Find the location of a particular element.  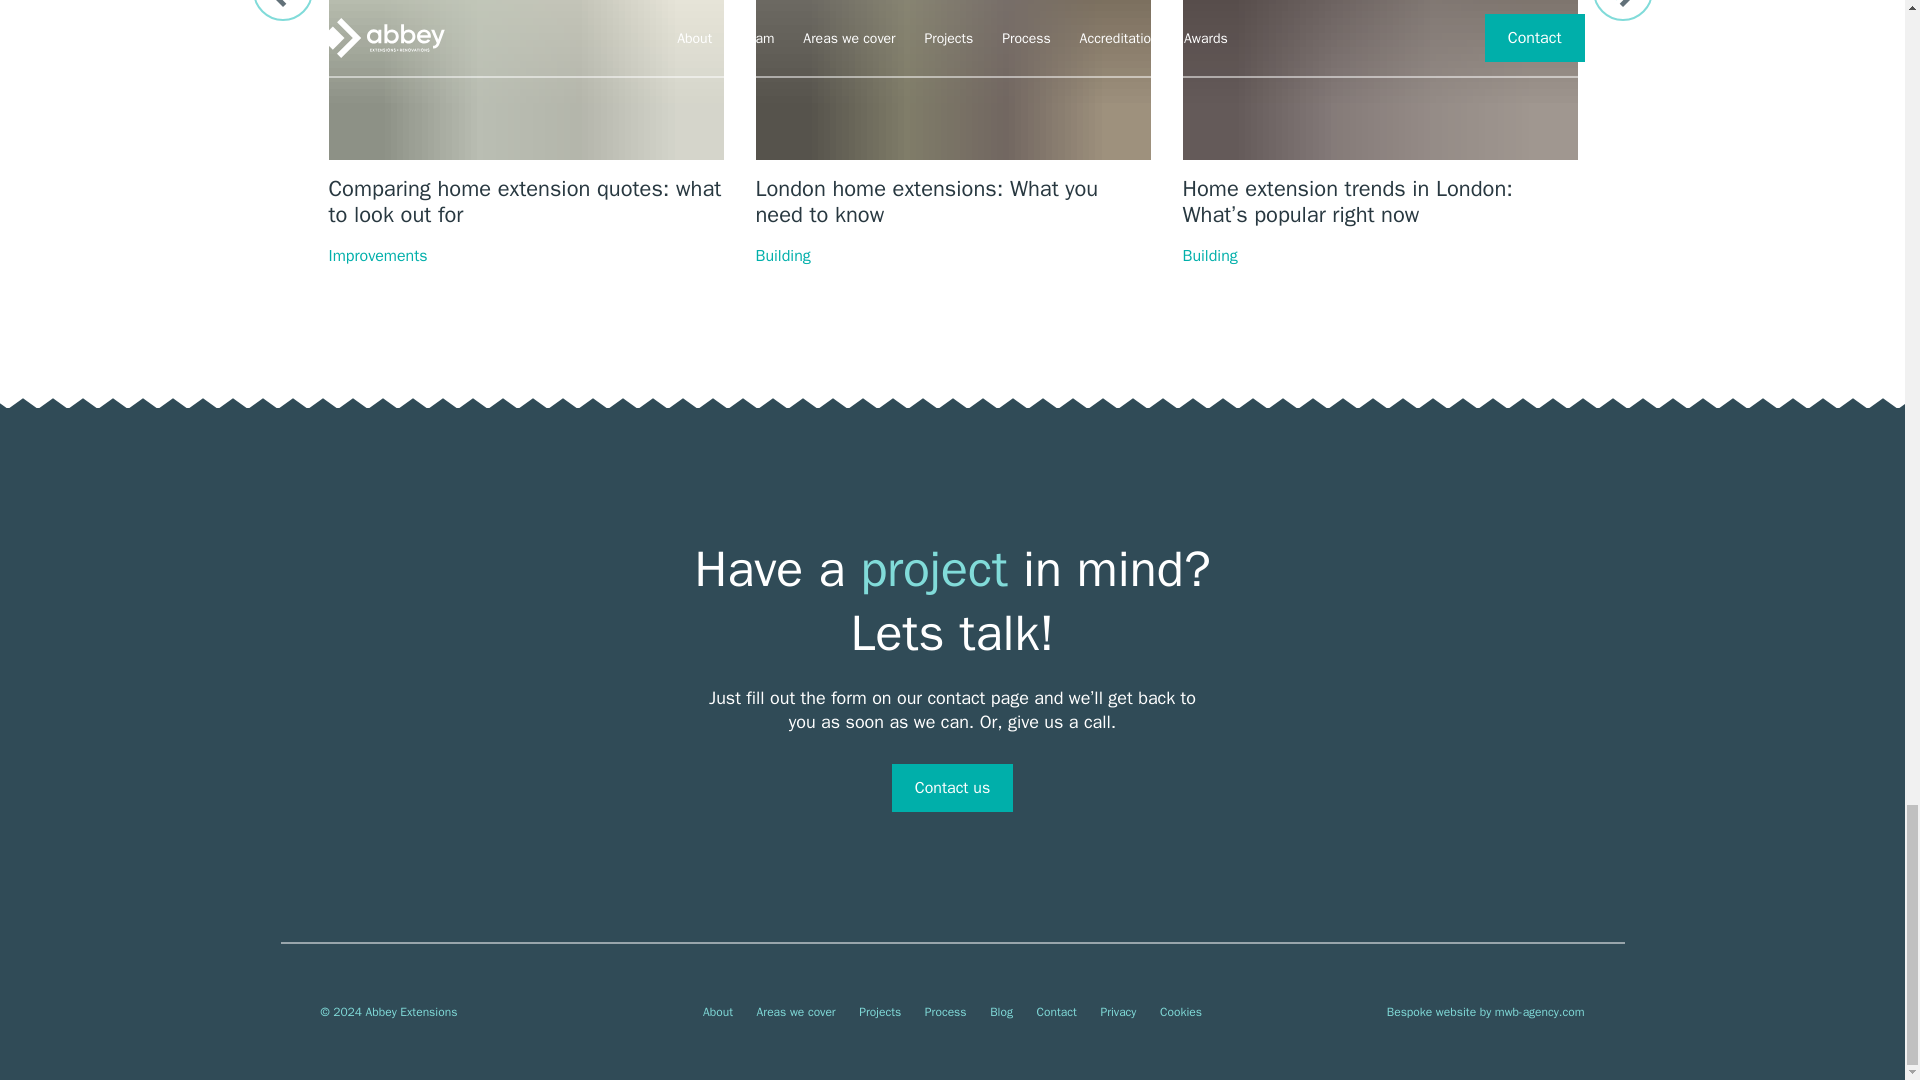

Bespoke website is located at coordinates (1431, 1012).